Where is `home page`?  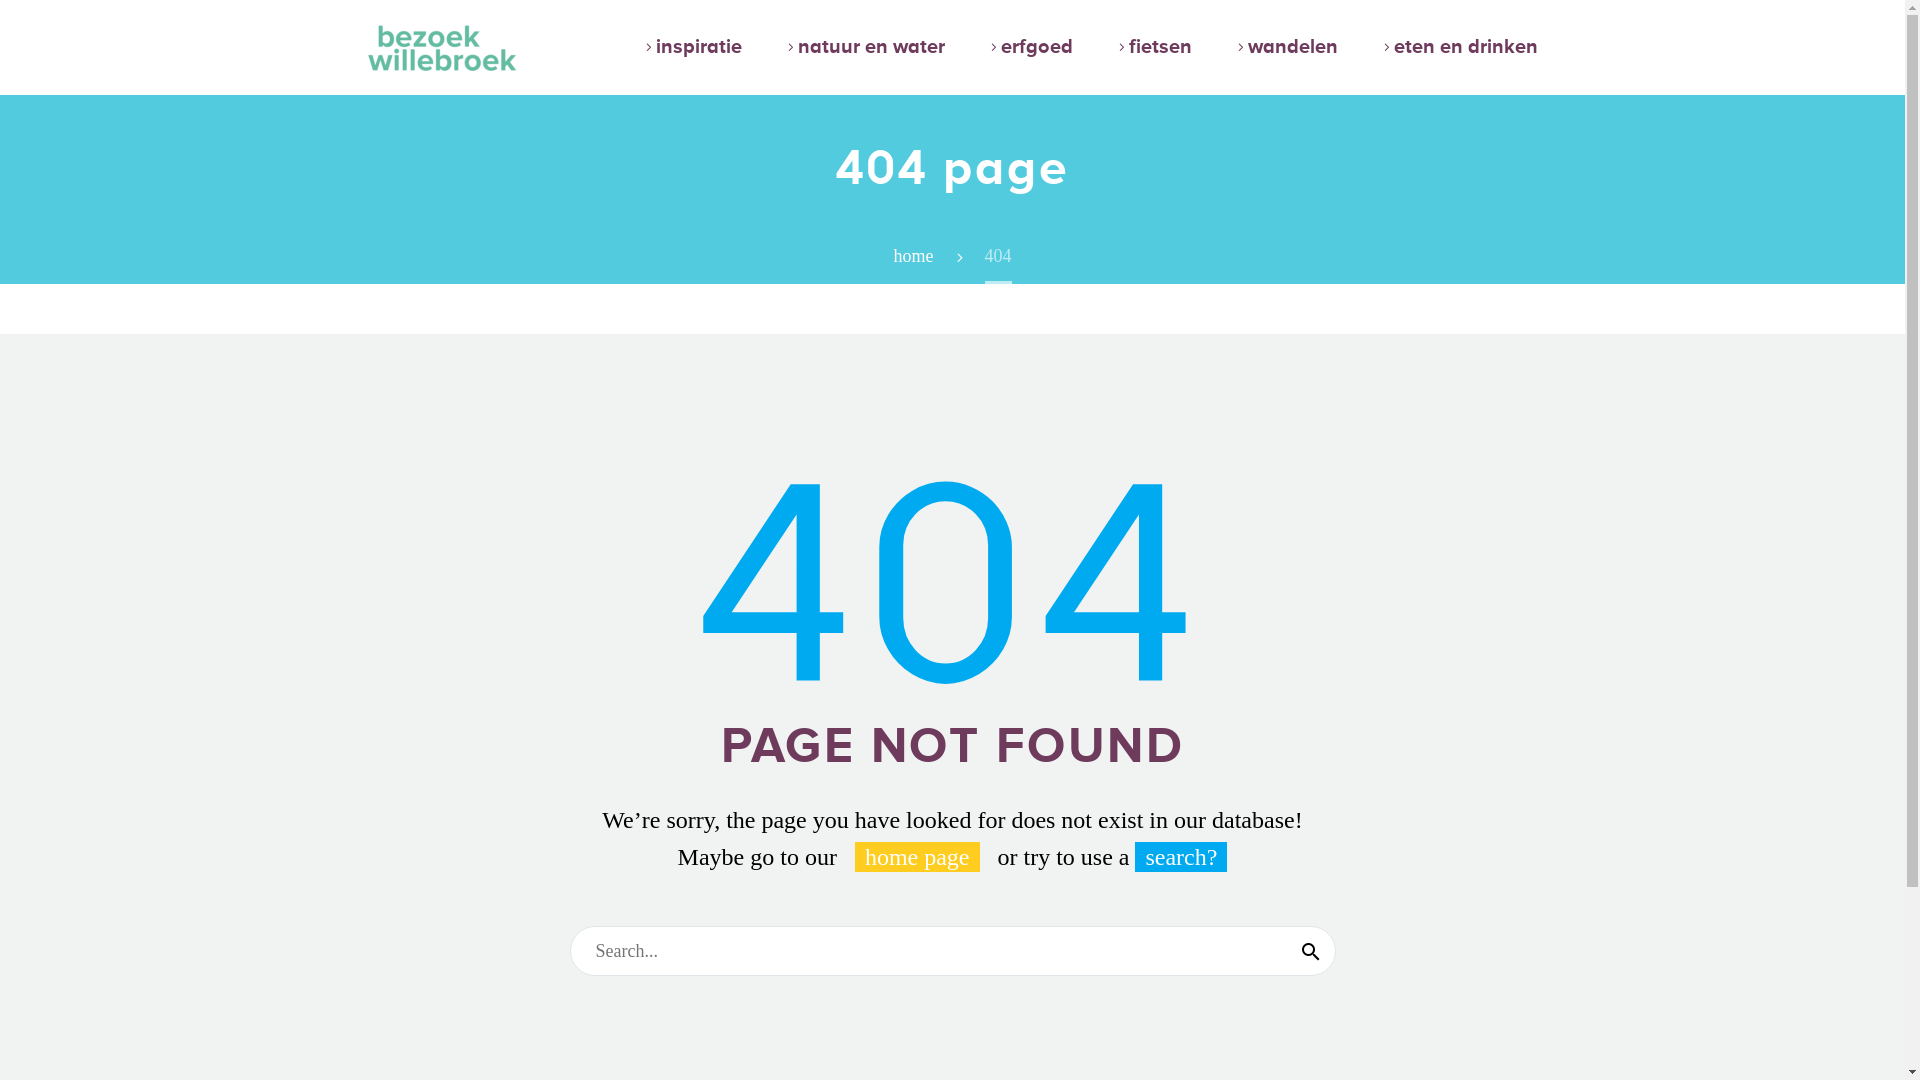
home page is located at coordinates (917, 857).